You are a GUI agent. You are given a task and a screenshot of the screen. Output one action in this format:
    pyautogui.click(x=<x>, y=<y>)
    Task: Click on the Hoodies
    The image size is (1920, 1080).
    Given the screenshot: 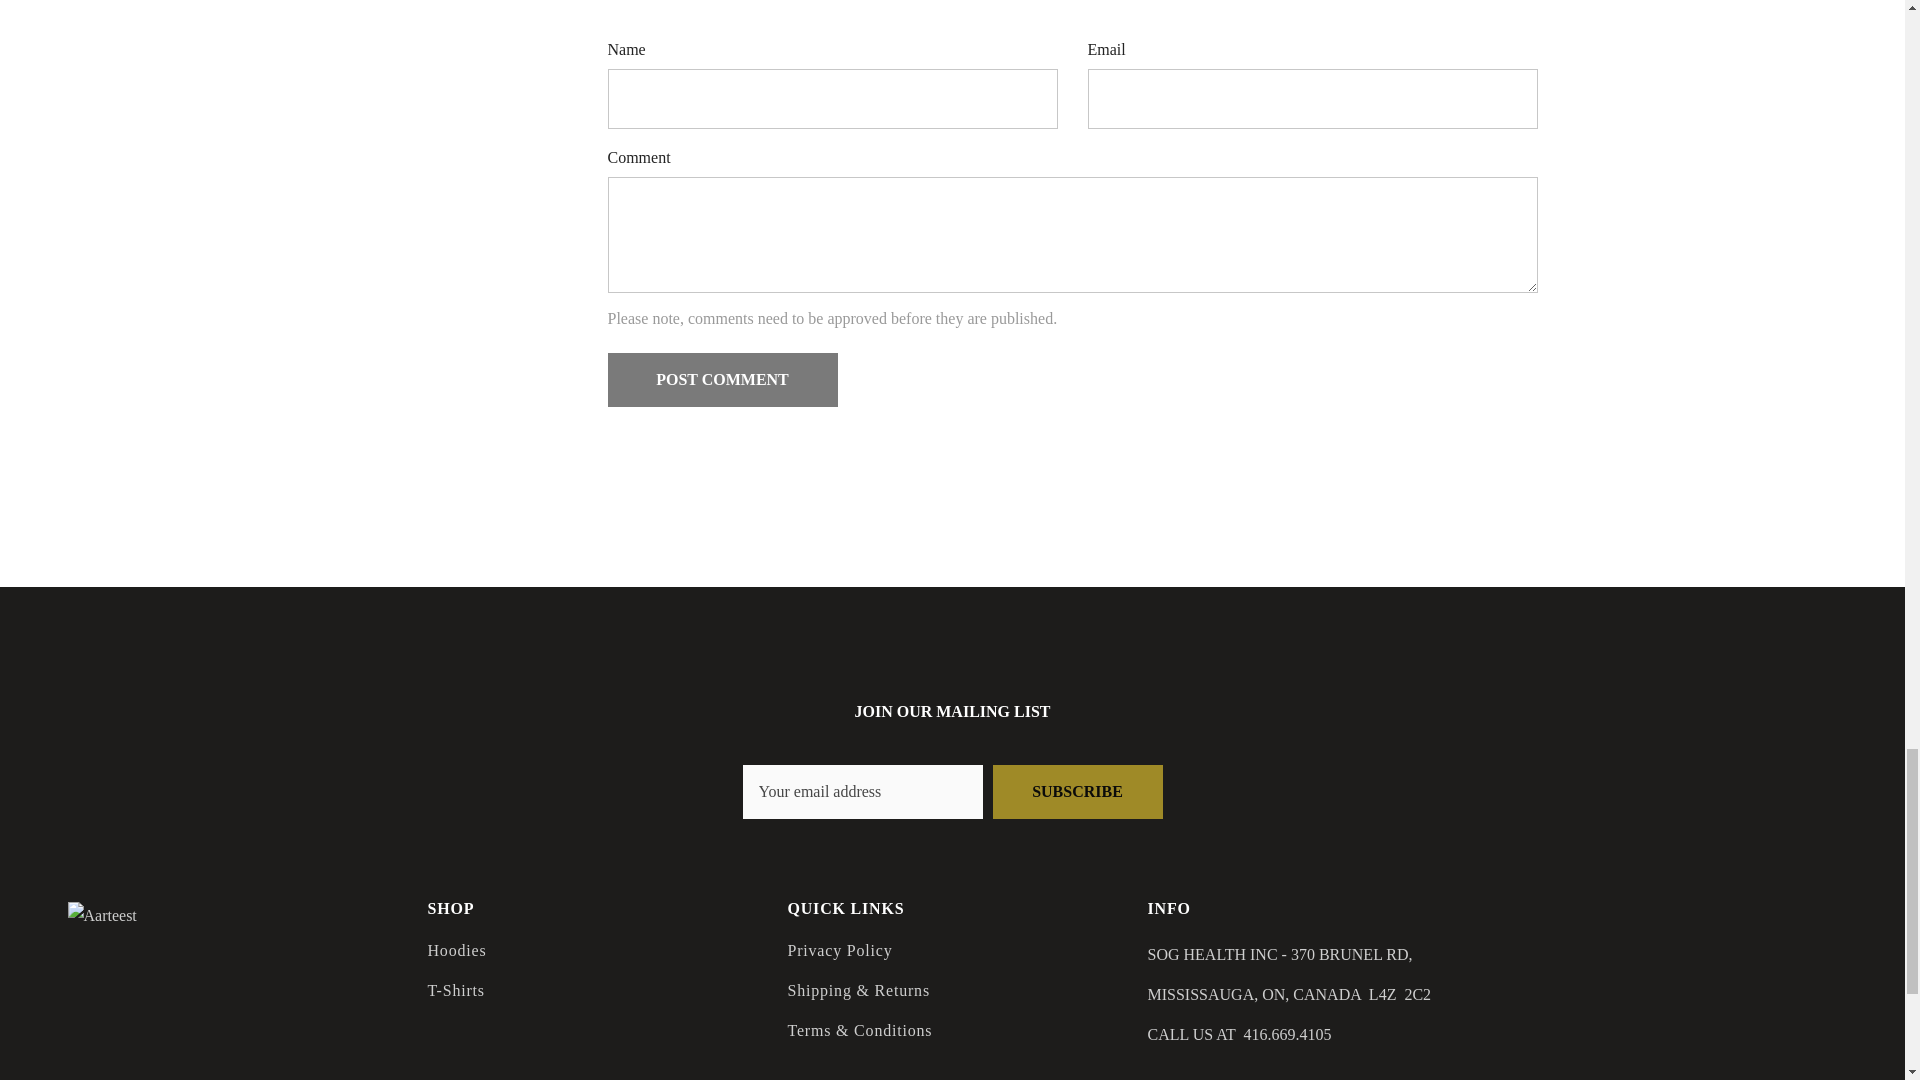 What is the action you would take?
    pyautogui.click(x=458, y=950)
    